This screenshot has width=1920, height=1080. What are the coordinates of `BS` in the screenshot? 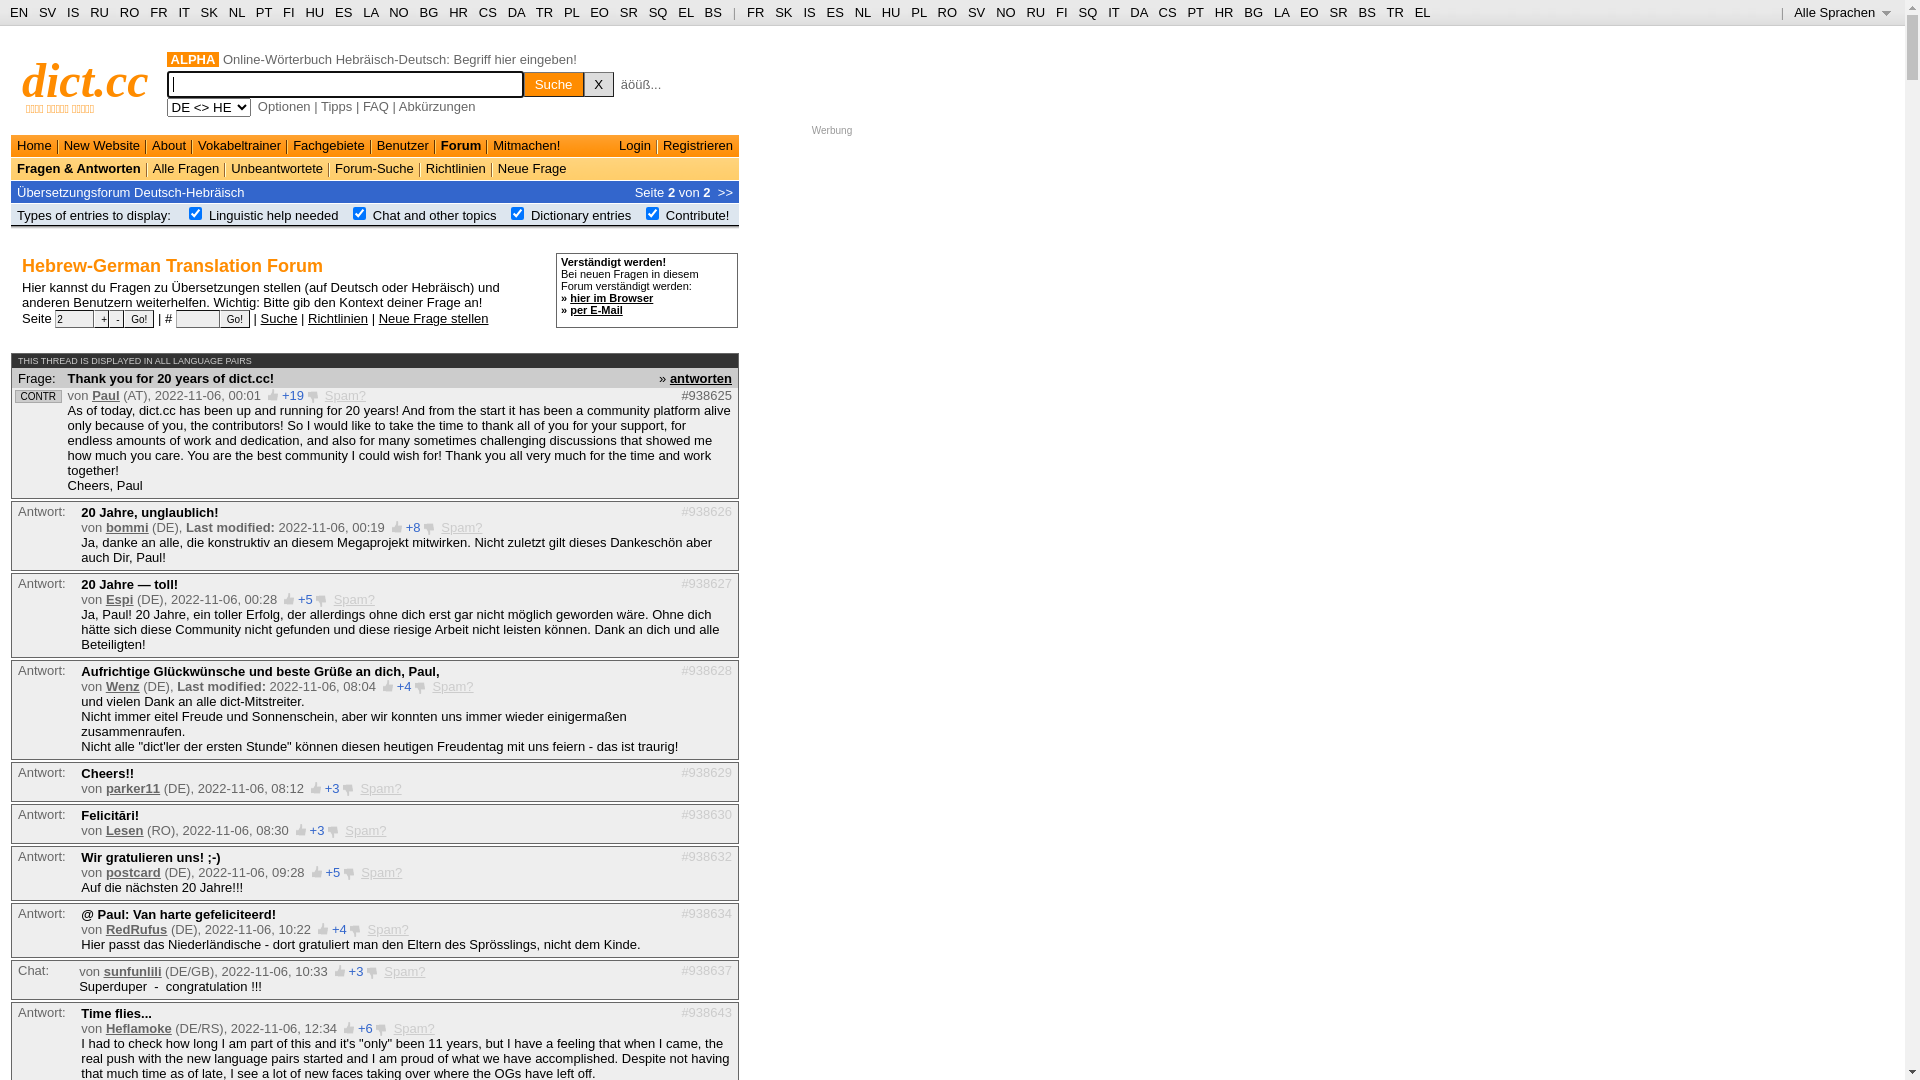 It's located at (714, 12).